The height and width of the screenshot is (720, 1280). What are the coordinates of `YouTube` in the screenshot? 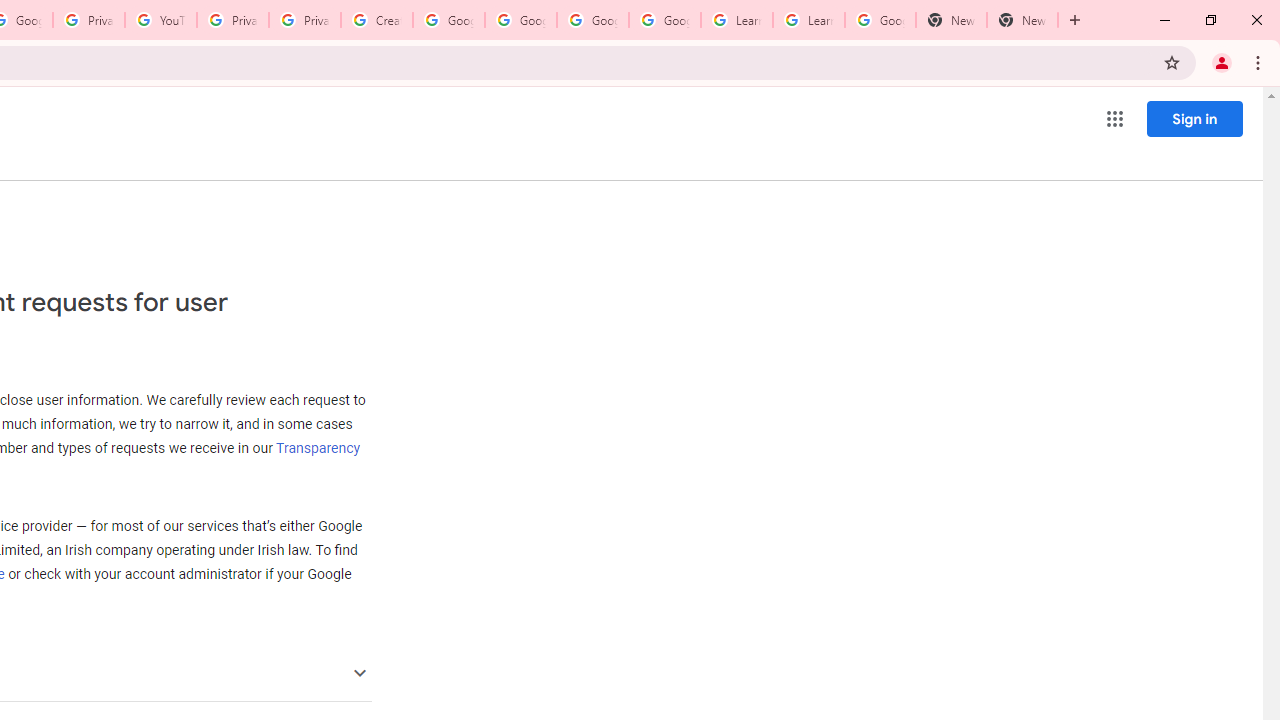 It's located at (161, 20).